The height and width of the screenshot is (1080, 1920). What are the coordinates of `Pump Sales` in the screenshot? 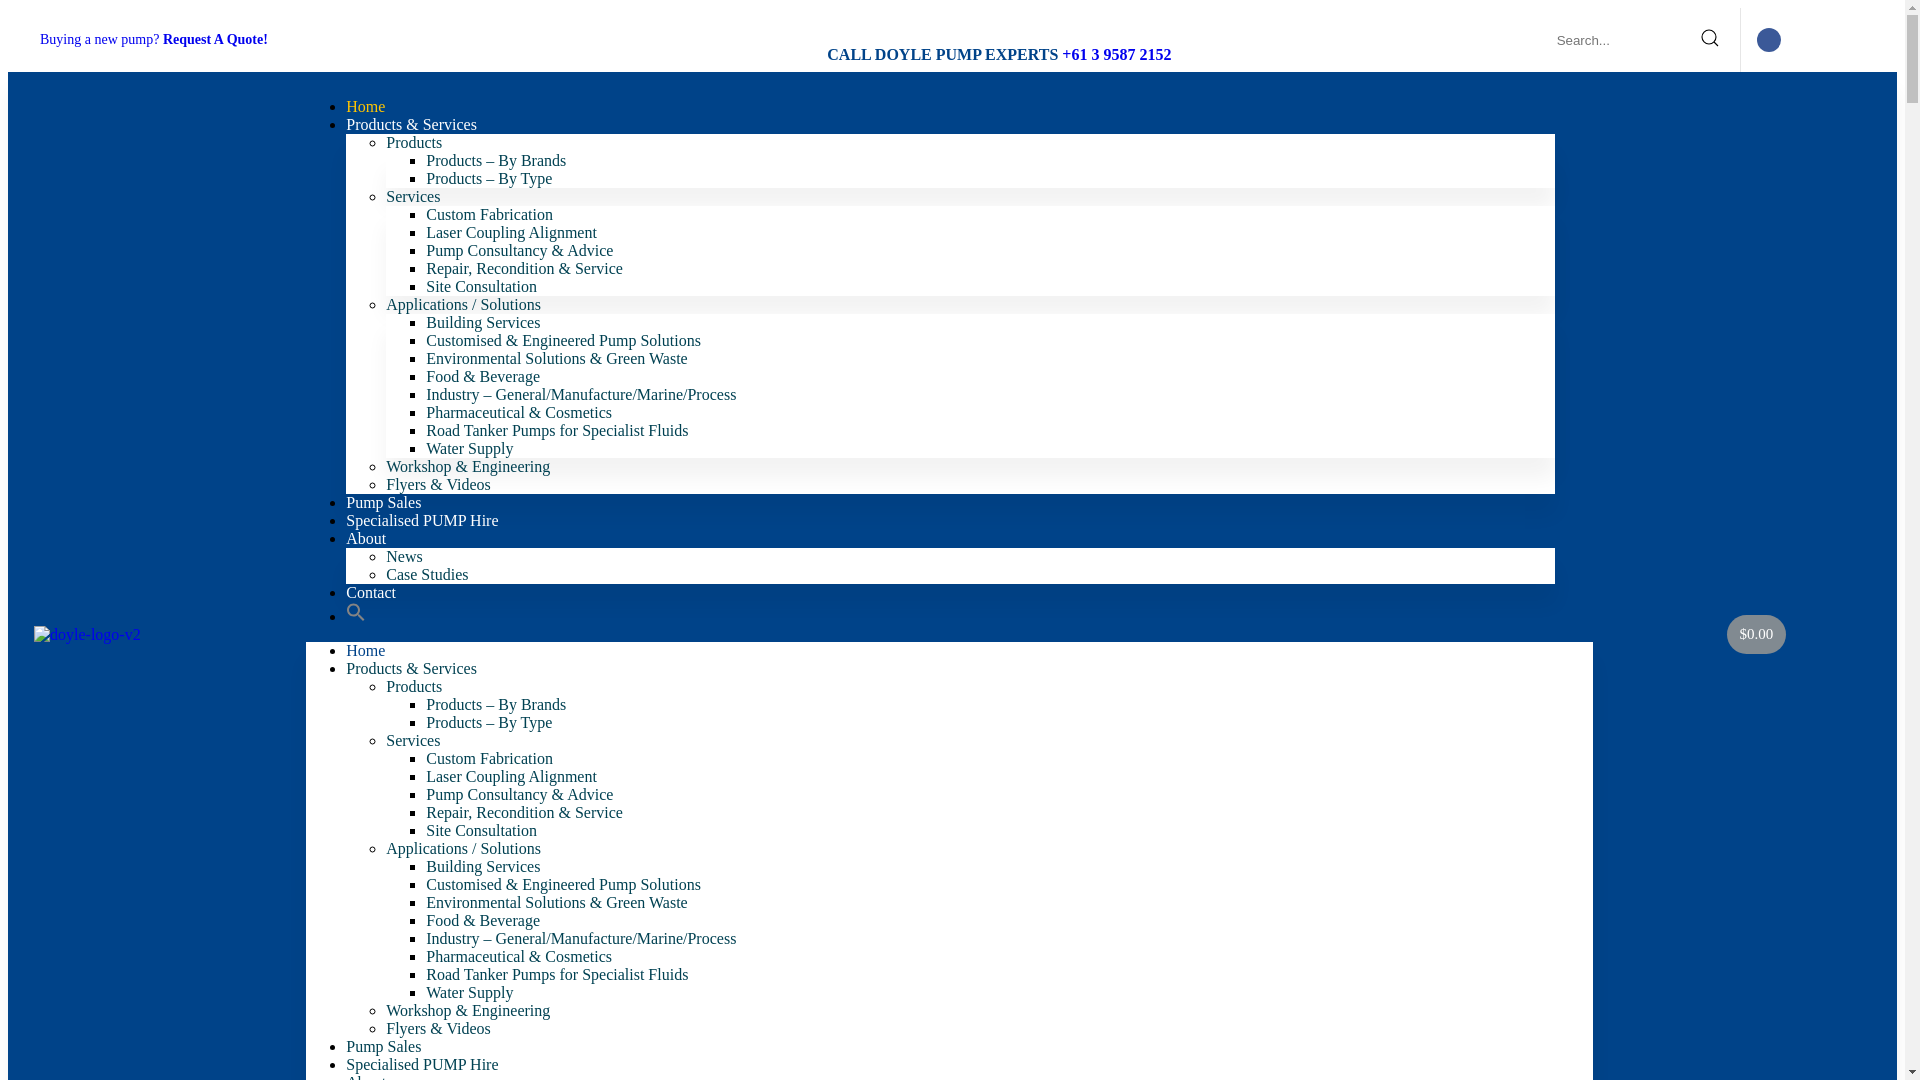 It's located at (384, 502).